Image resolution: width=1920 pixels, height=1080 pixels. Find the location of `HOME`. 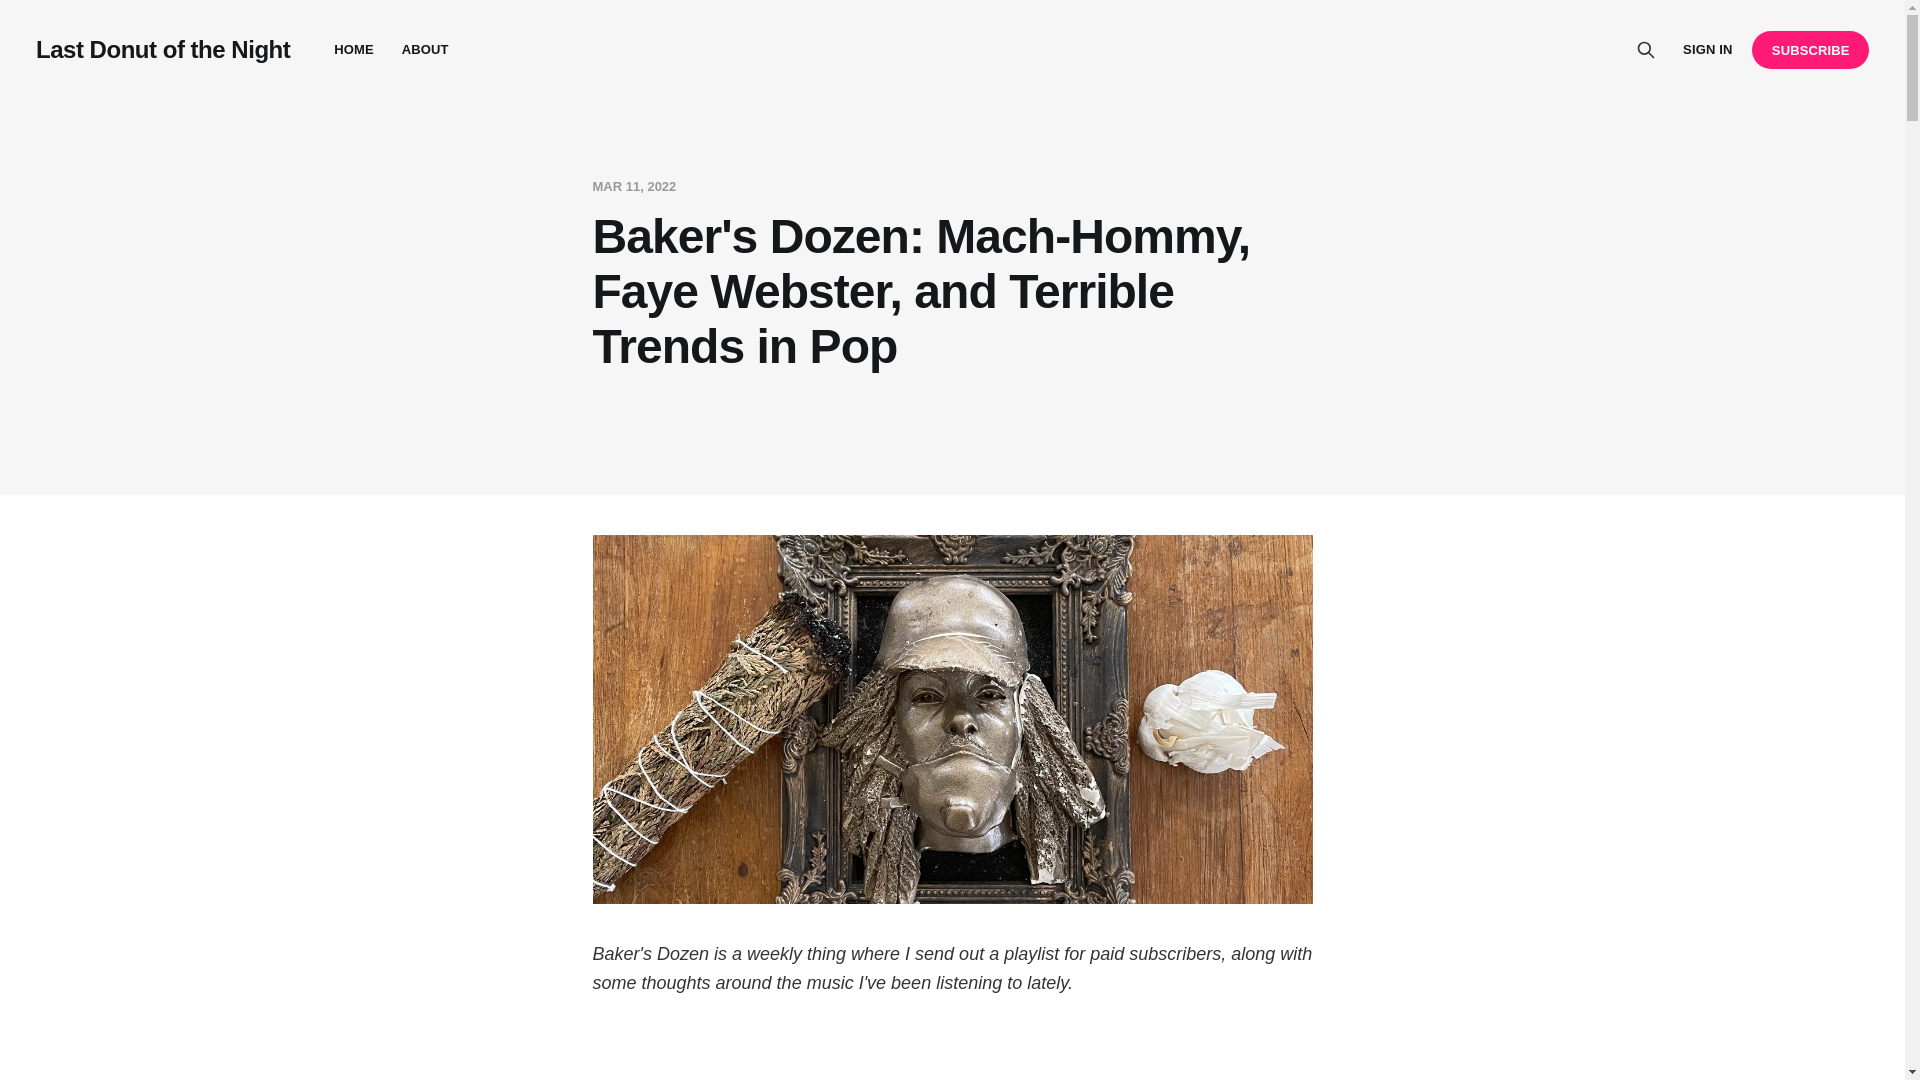

HOME is located at coordinates (354, 50).